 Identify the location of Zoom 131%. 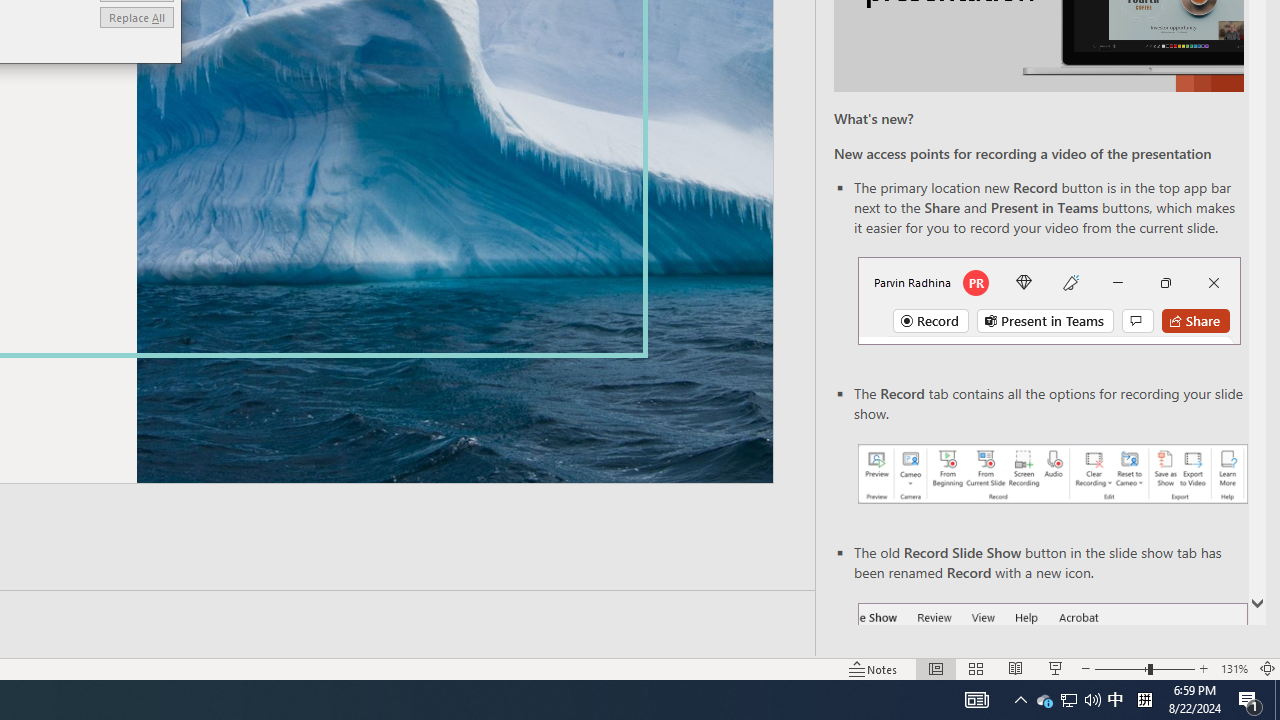
(1115, 700).